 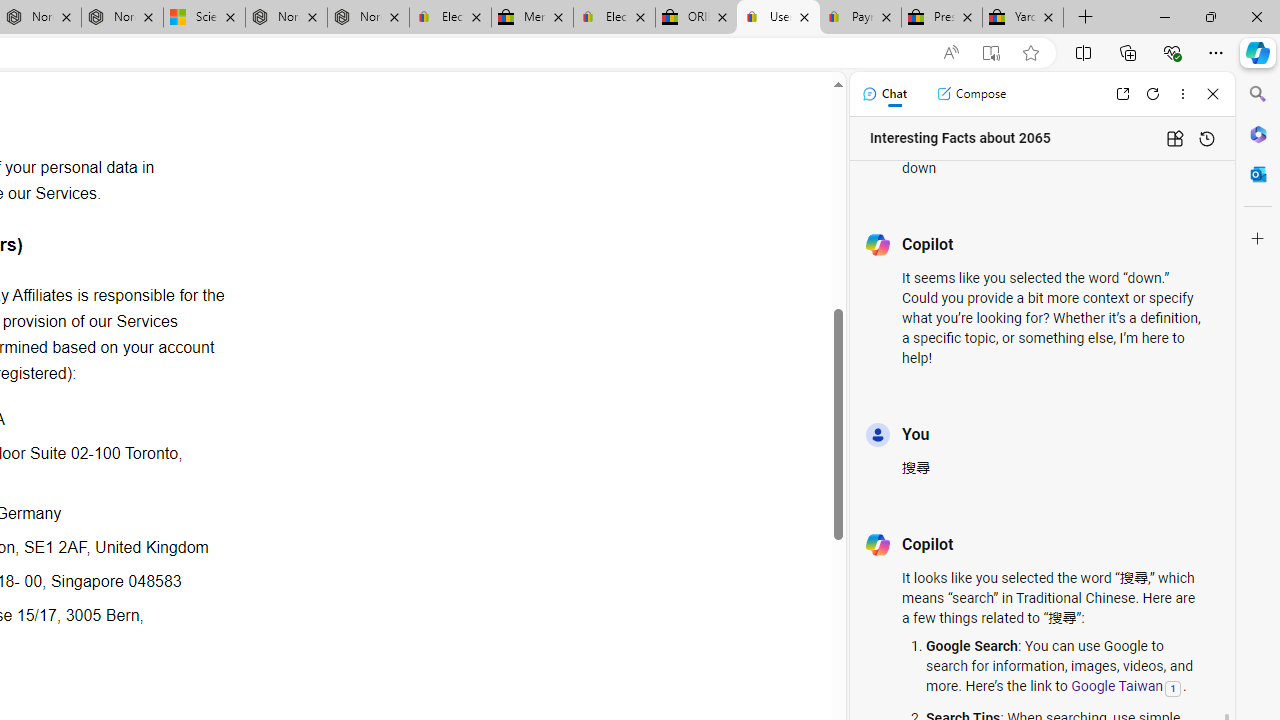 I want to click on New Tab, so click(x=1086, y=18).